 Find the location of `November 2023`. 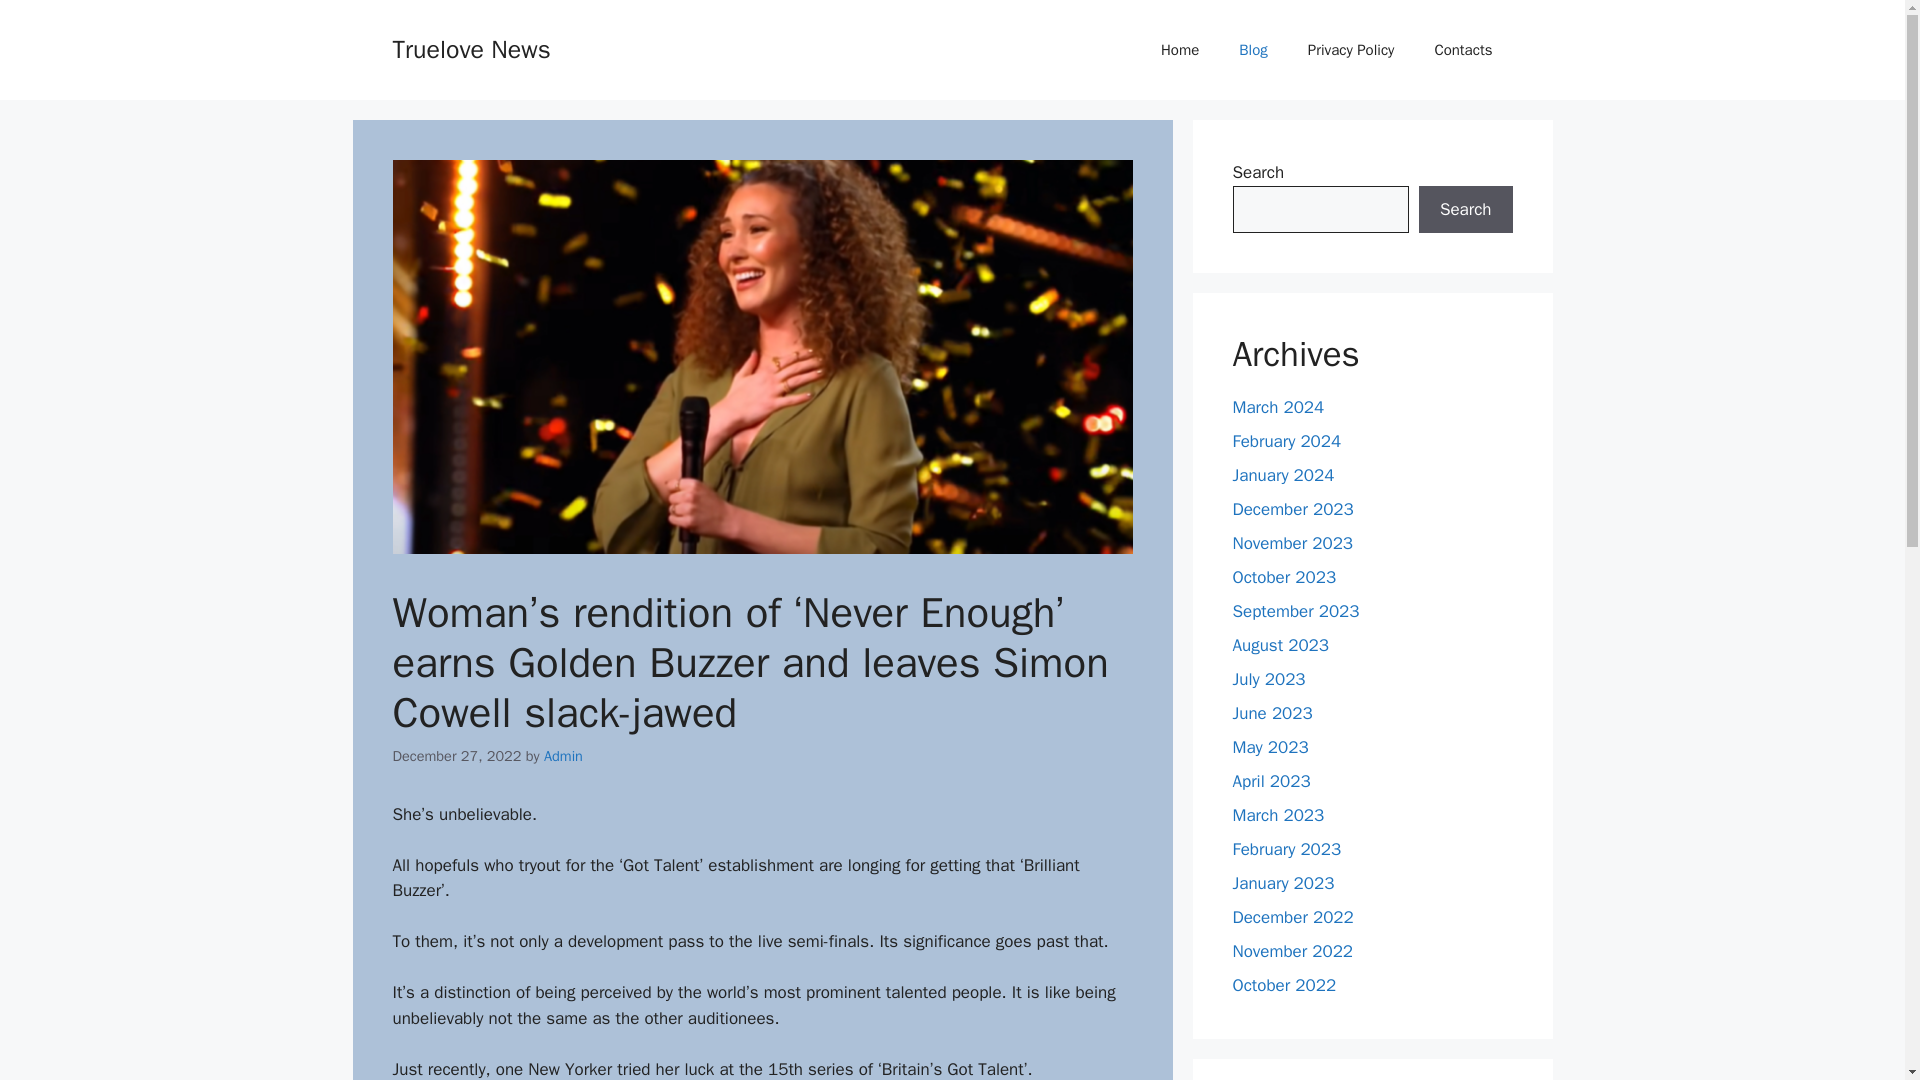

November 2023 is located at coordinates (1292, 544).